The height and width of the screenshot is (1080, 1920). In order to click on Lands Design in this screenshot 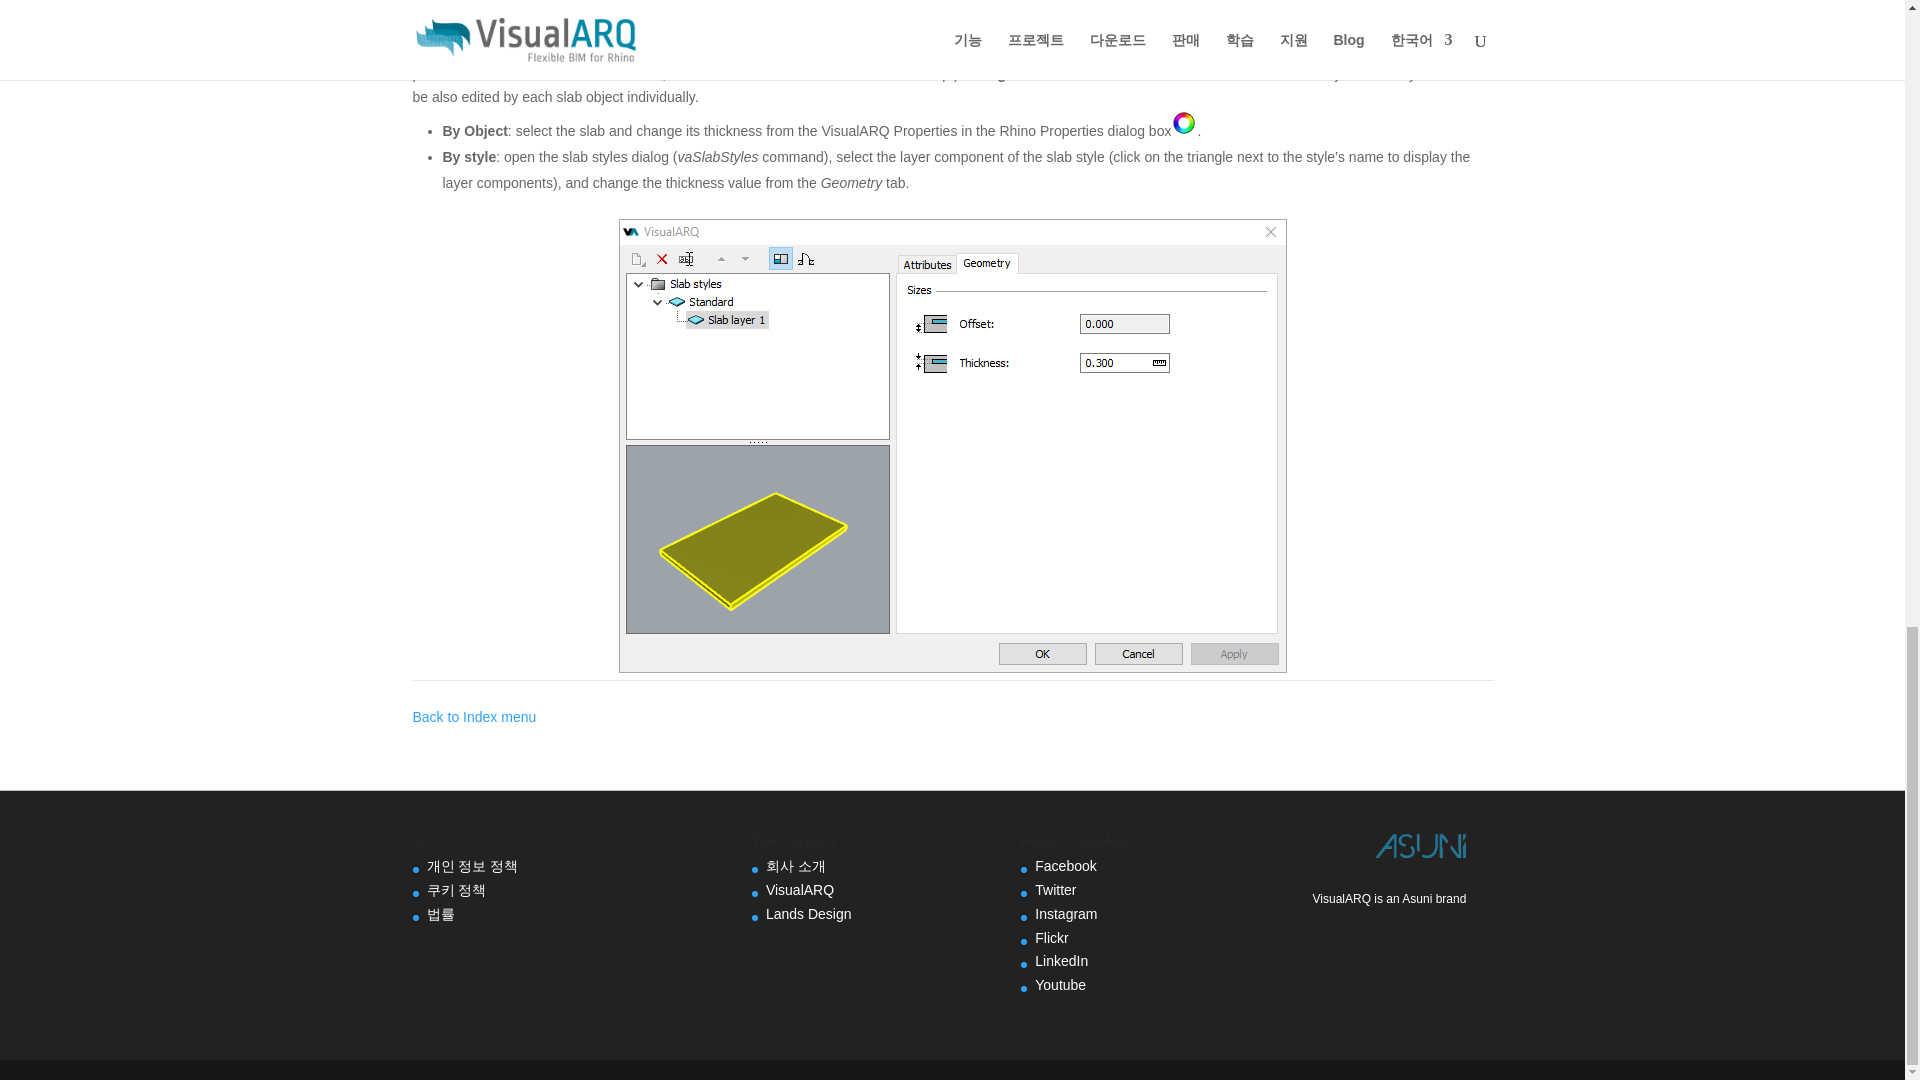, I will do `click(809, 914)`.